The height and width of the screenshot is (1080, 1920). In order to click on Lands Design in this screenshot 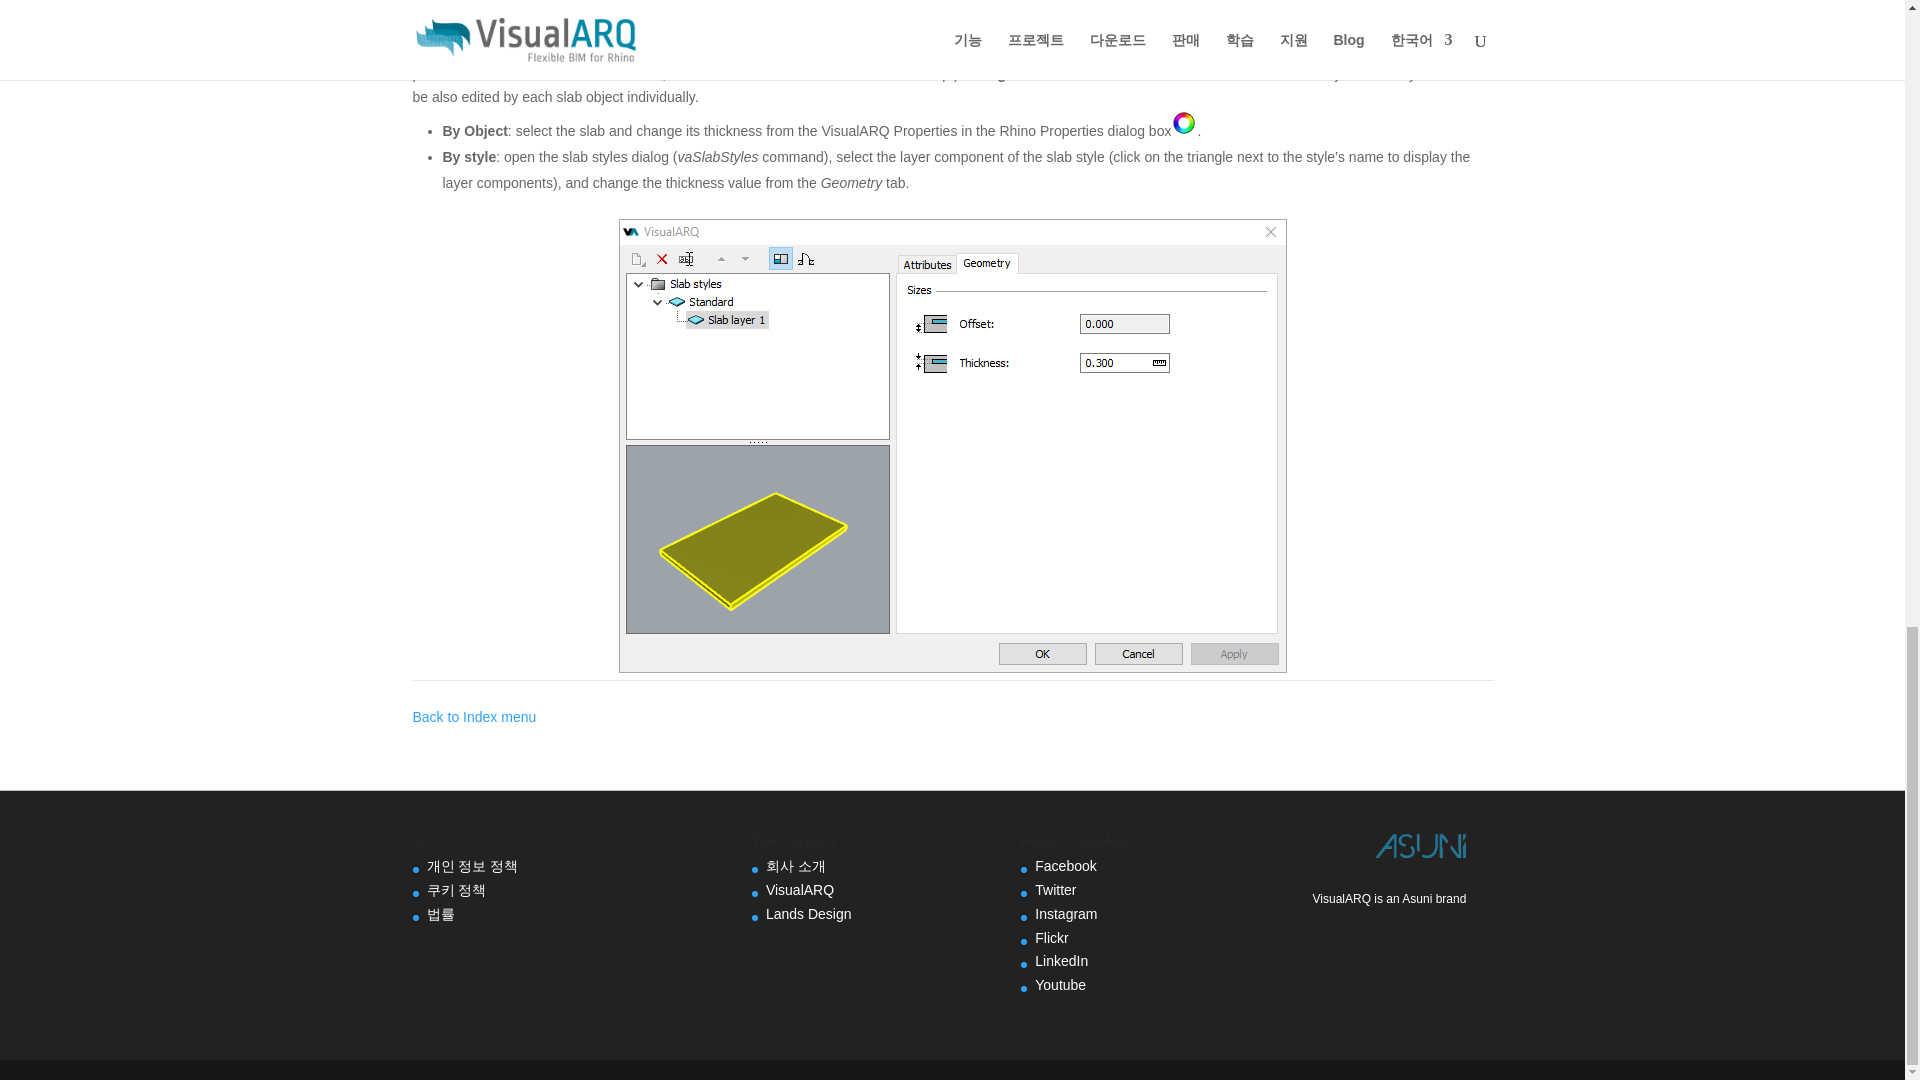, I will do `click(809, 914)`.